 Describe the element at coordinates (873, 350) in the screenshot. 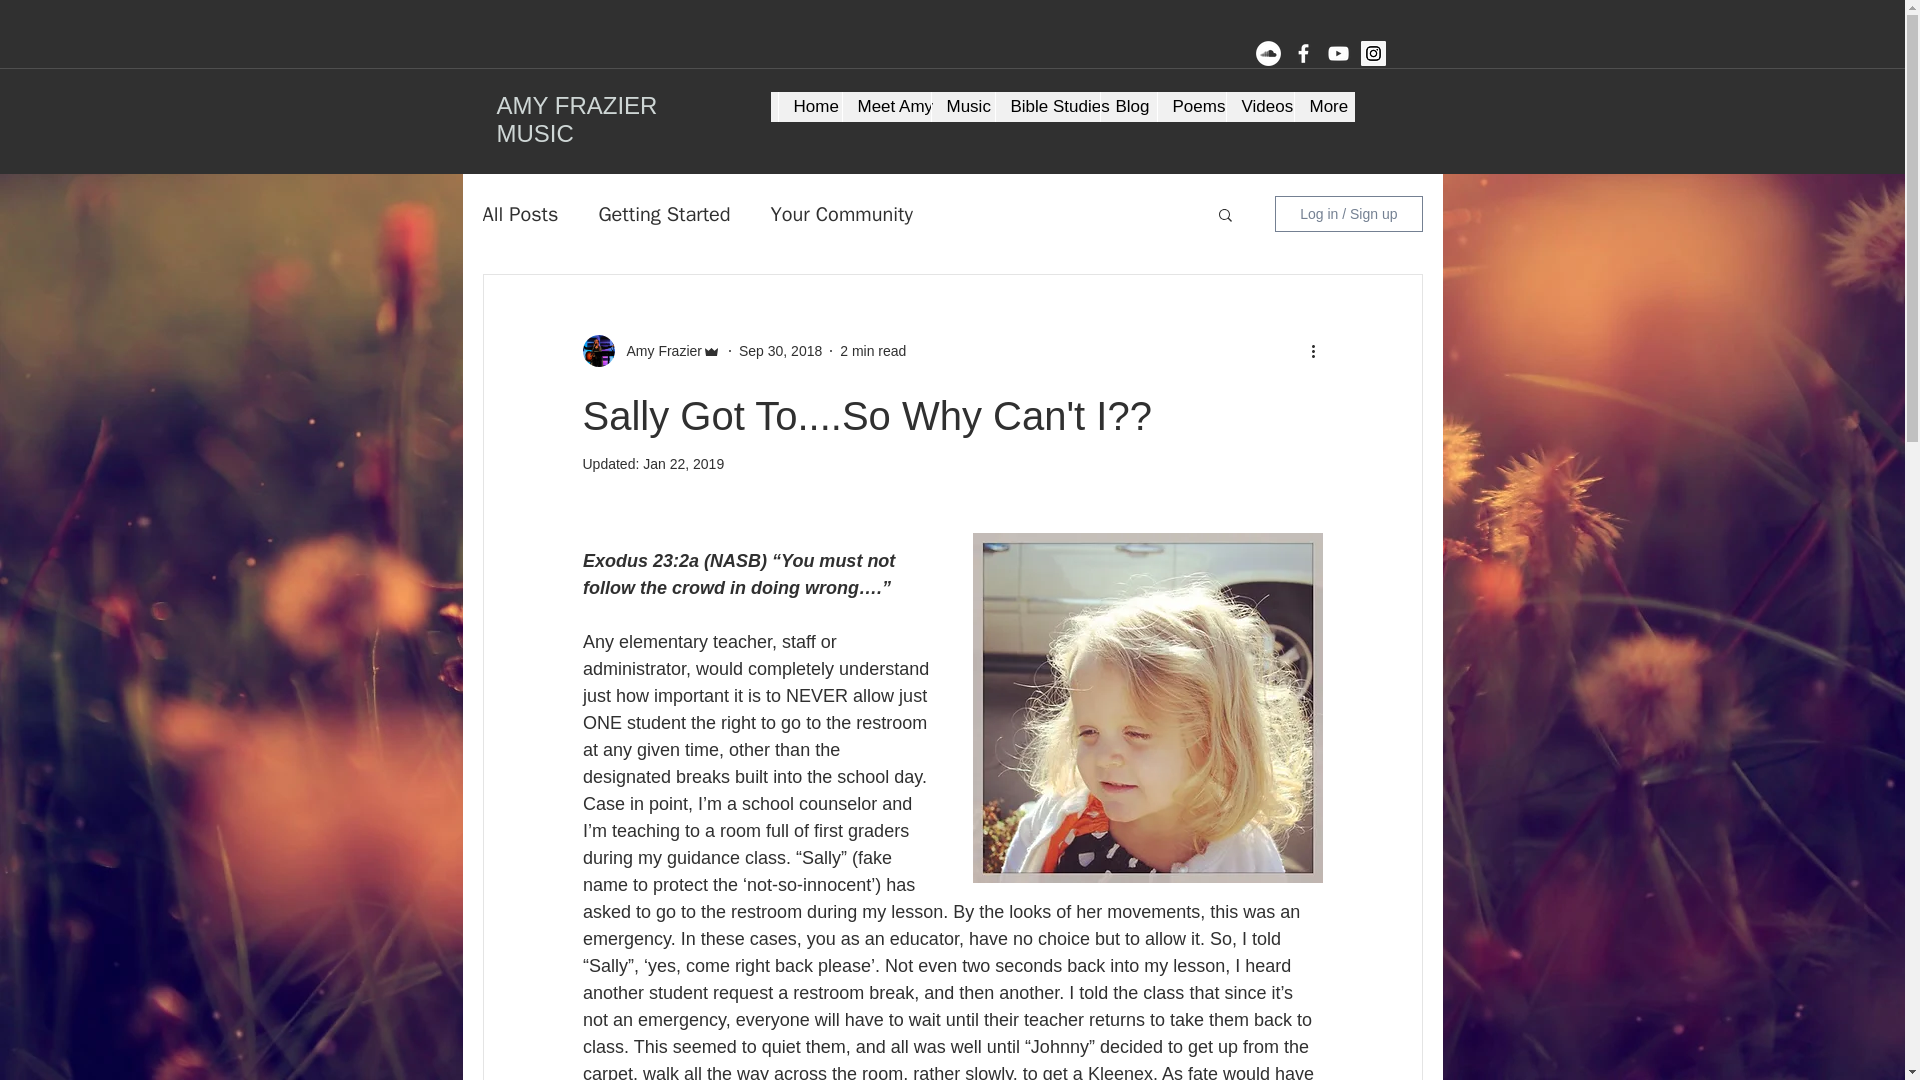

I see `2 min read` at that location.